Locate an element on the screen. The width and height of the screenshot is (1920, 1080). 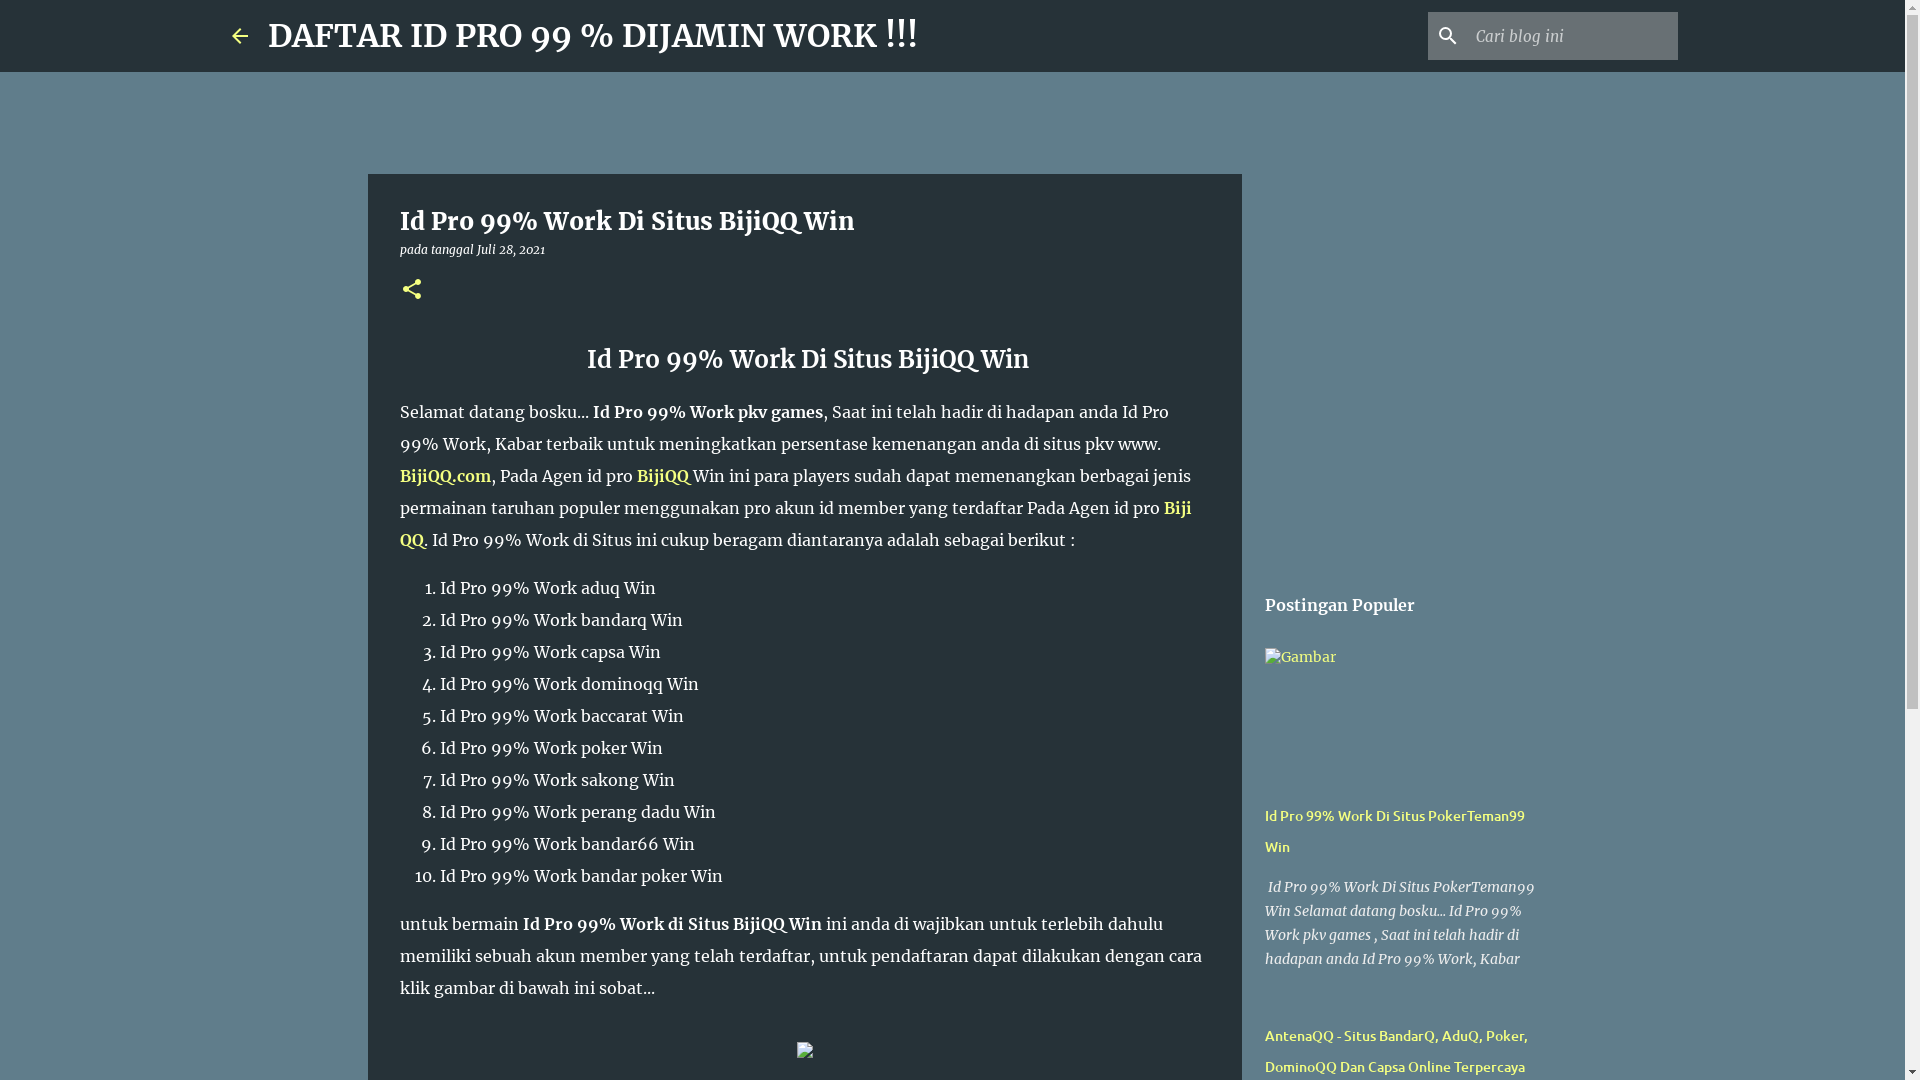
Biji QQ is located at coordinates (796, 524).